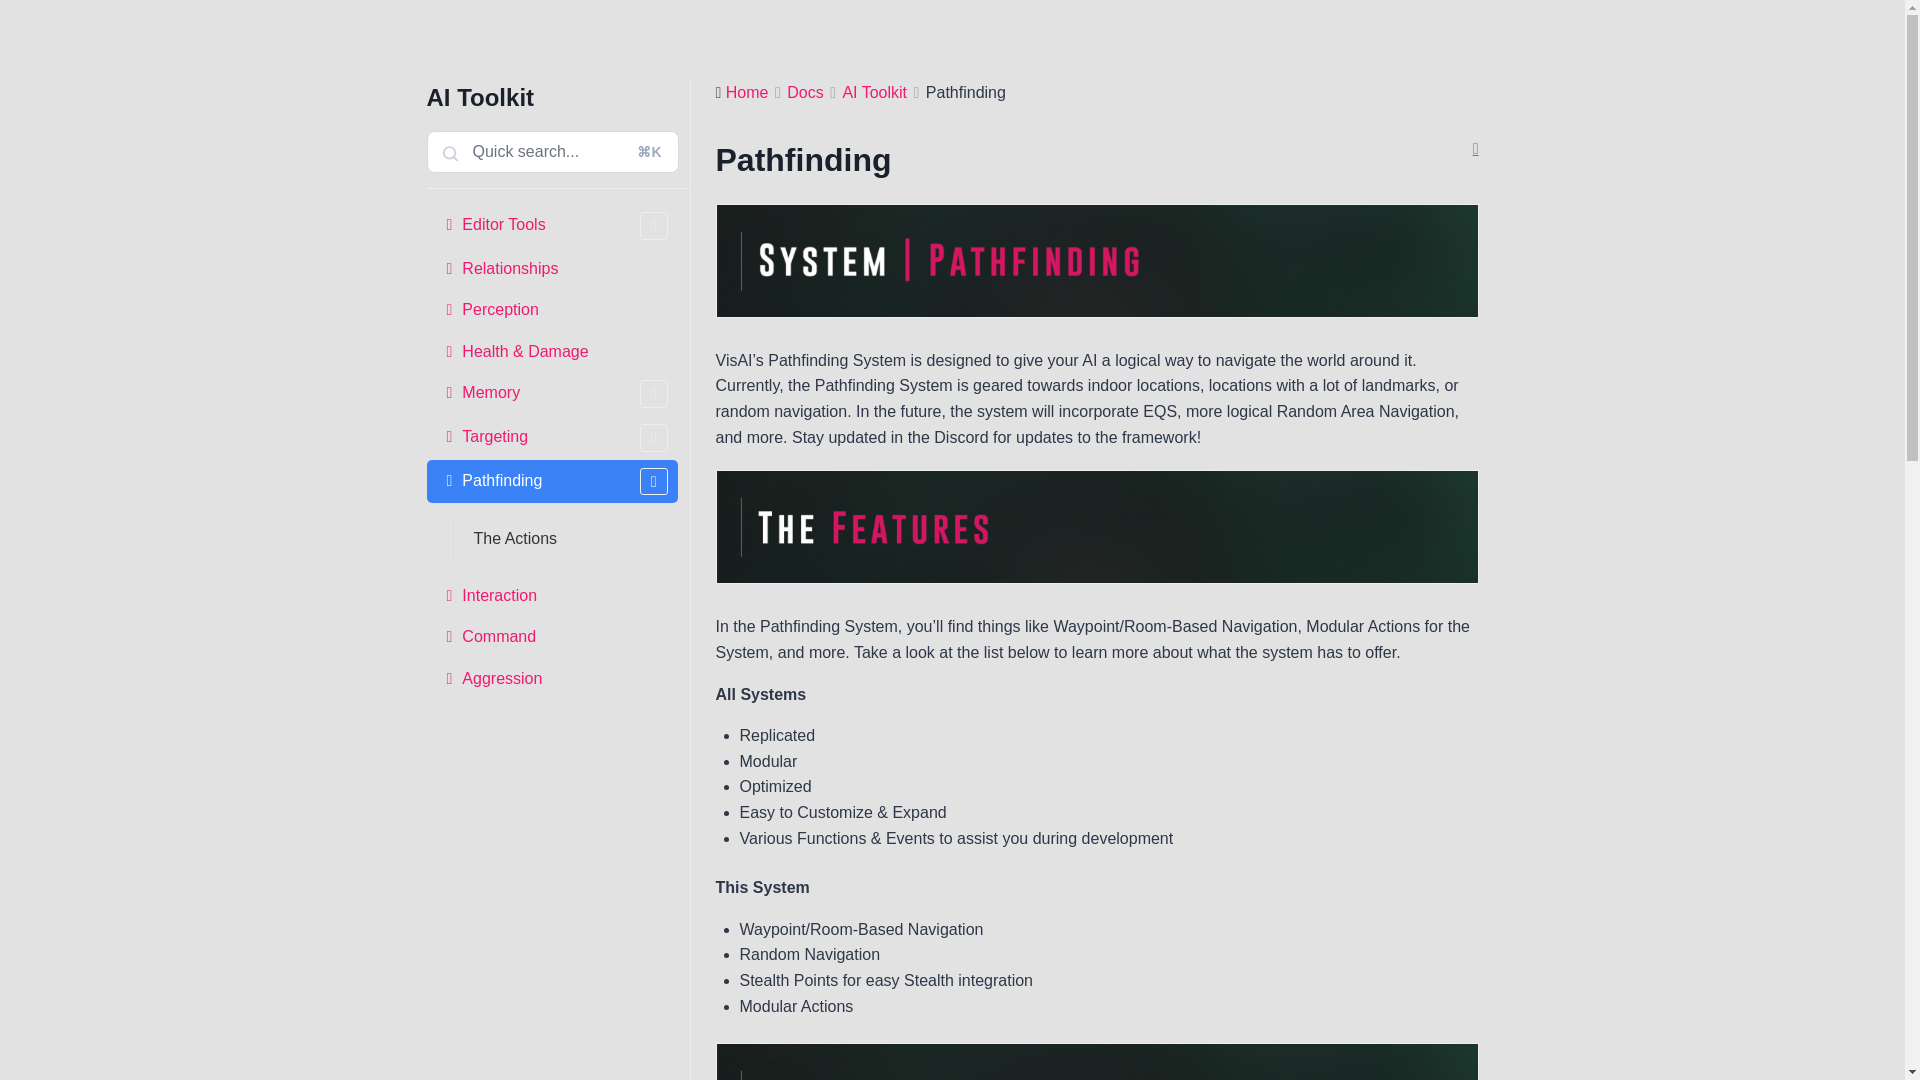  I want to click on Pathfinding, so click(552, 482).